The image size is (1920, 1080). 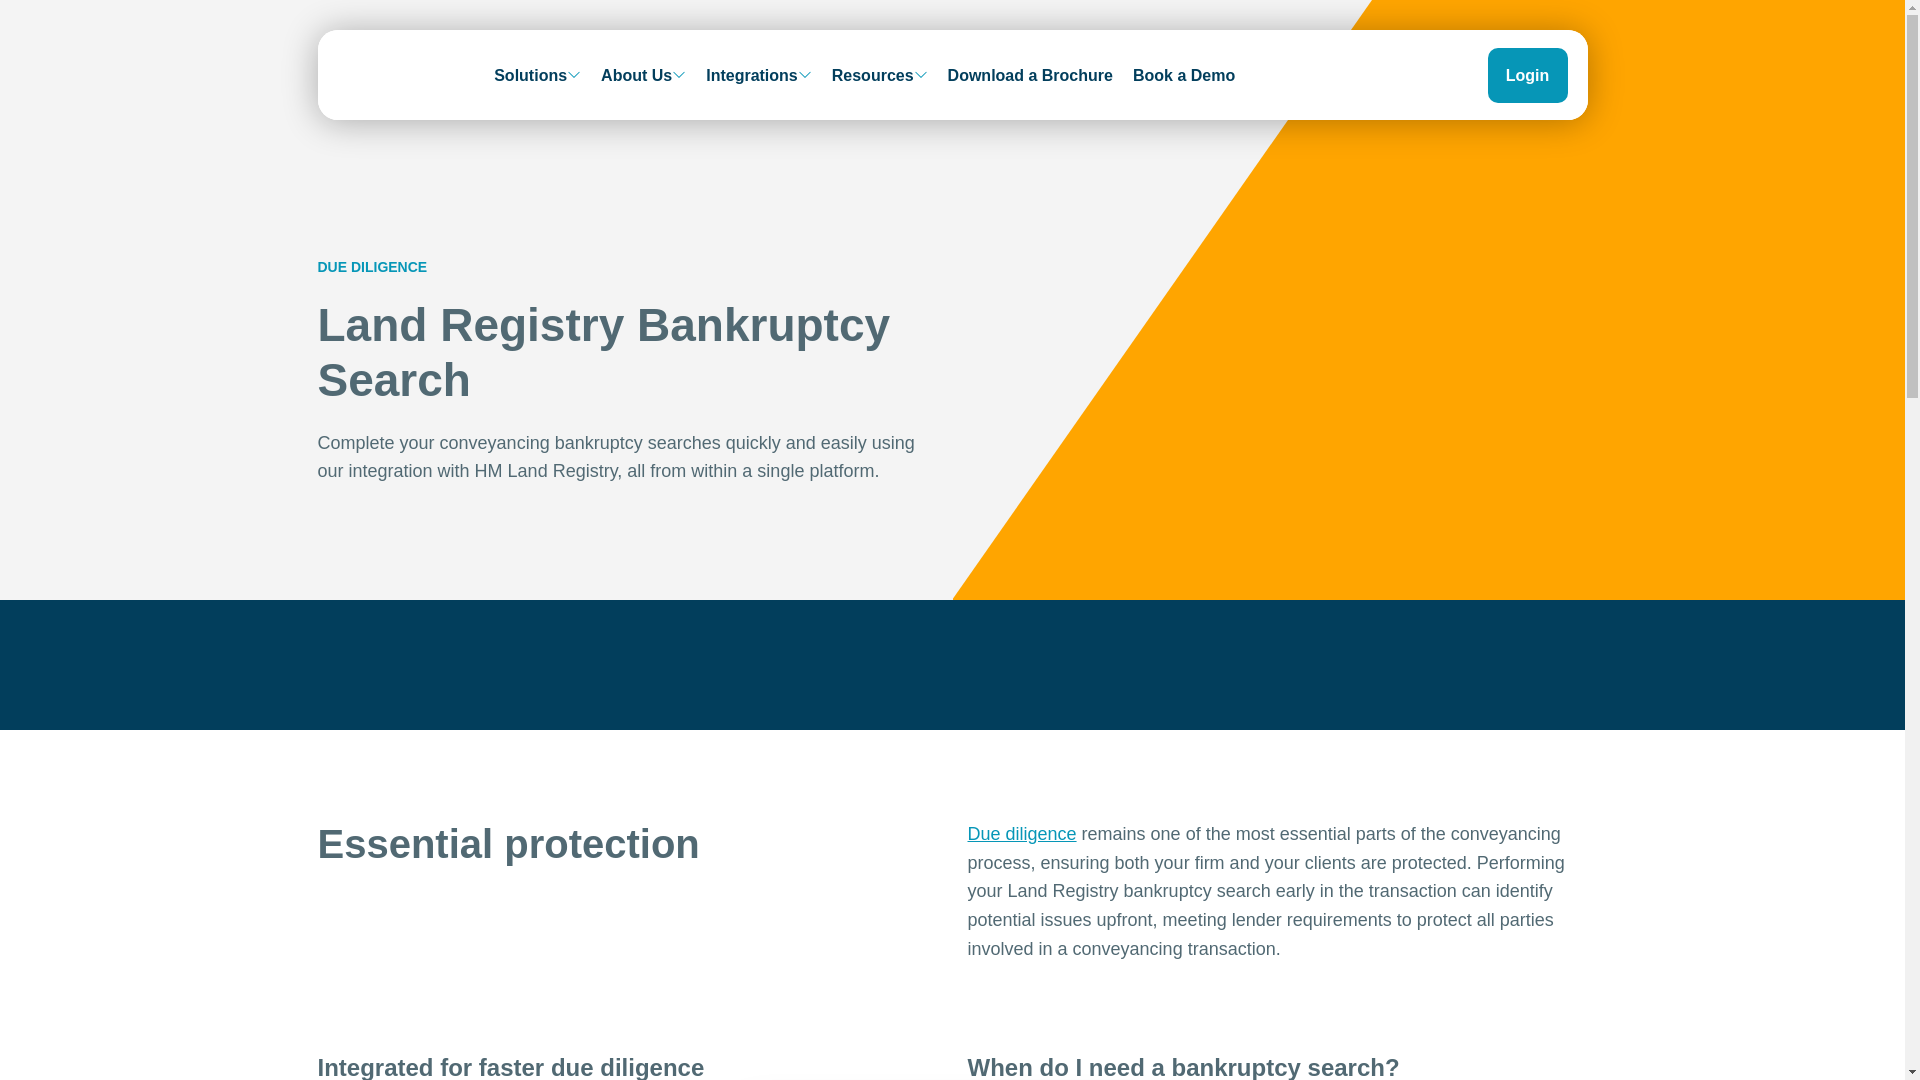 I want to click on Login, so click(x=1528, y=3).